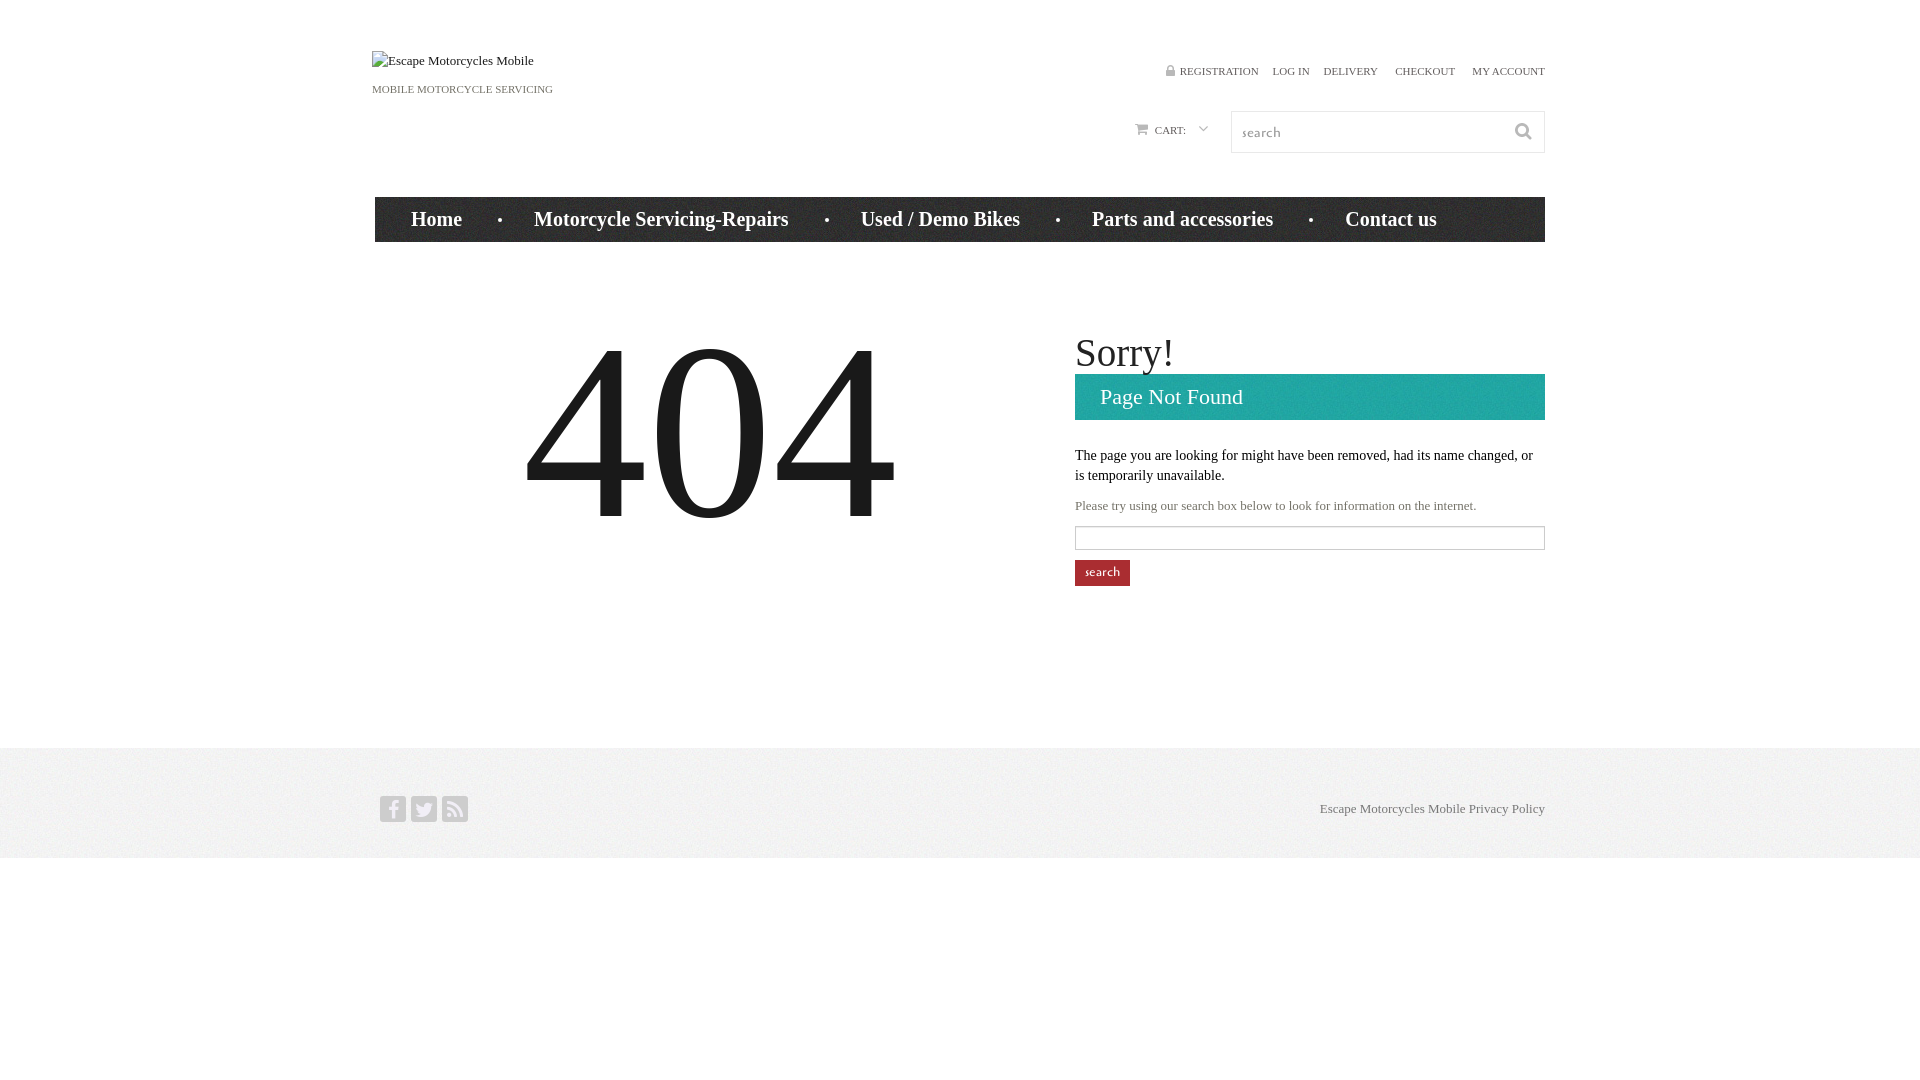 The height and width of the screenshot is (1080, 1920). Describe the element at coordinates (436, 219) in the screenshot. I see `Home` at that location.